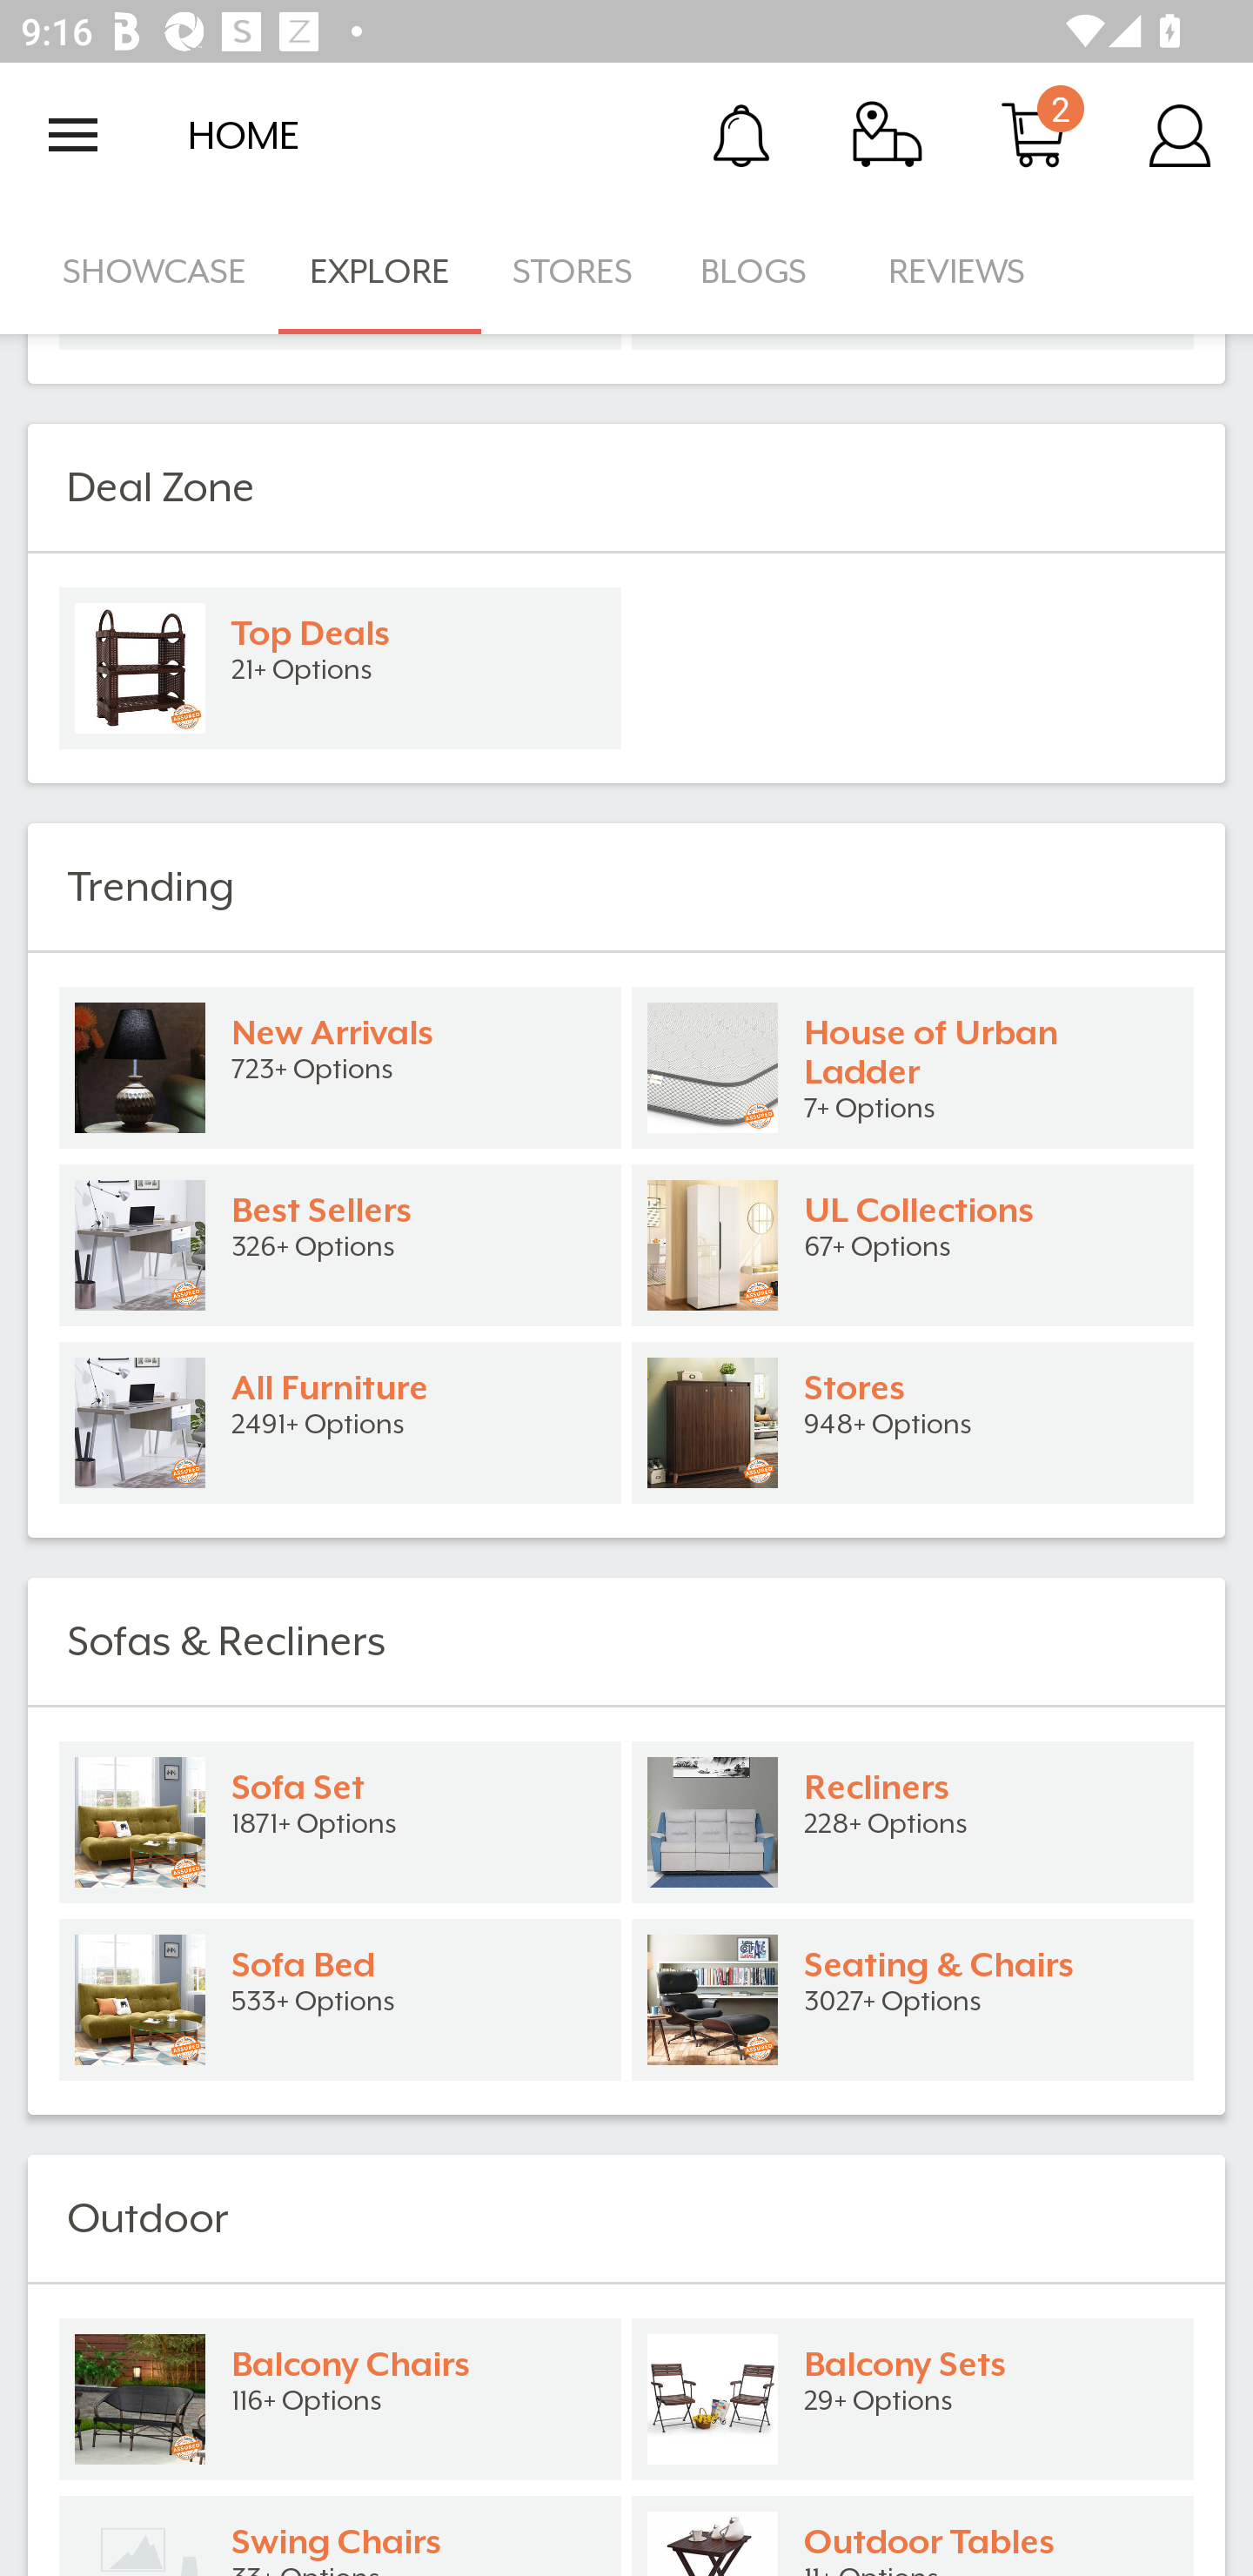  Describe the element at coordinates (913, 1822) in the screenshot. I see `Recliners 228+ Options` at that location.